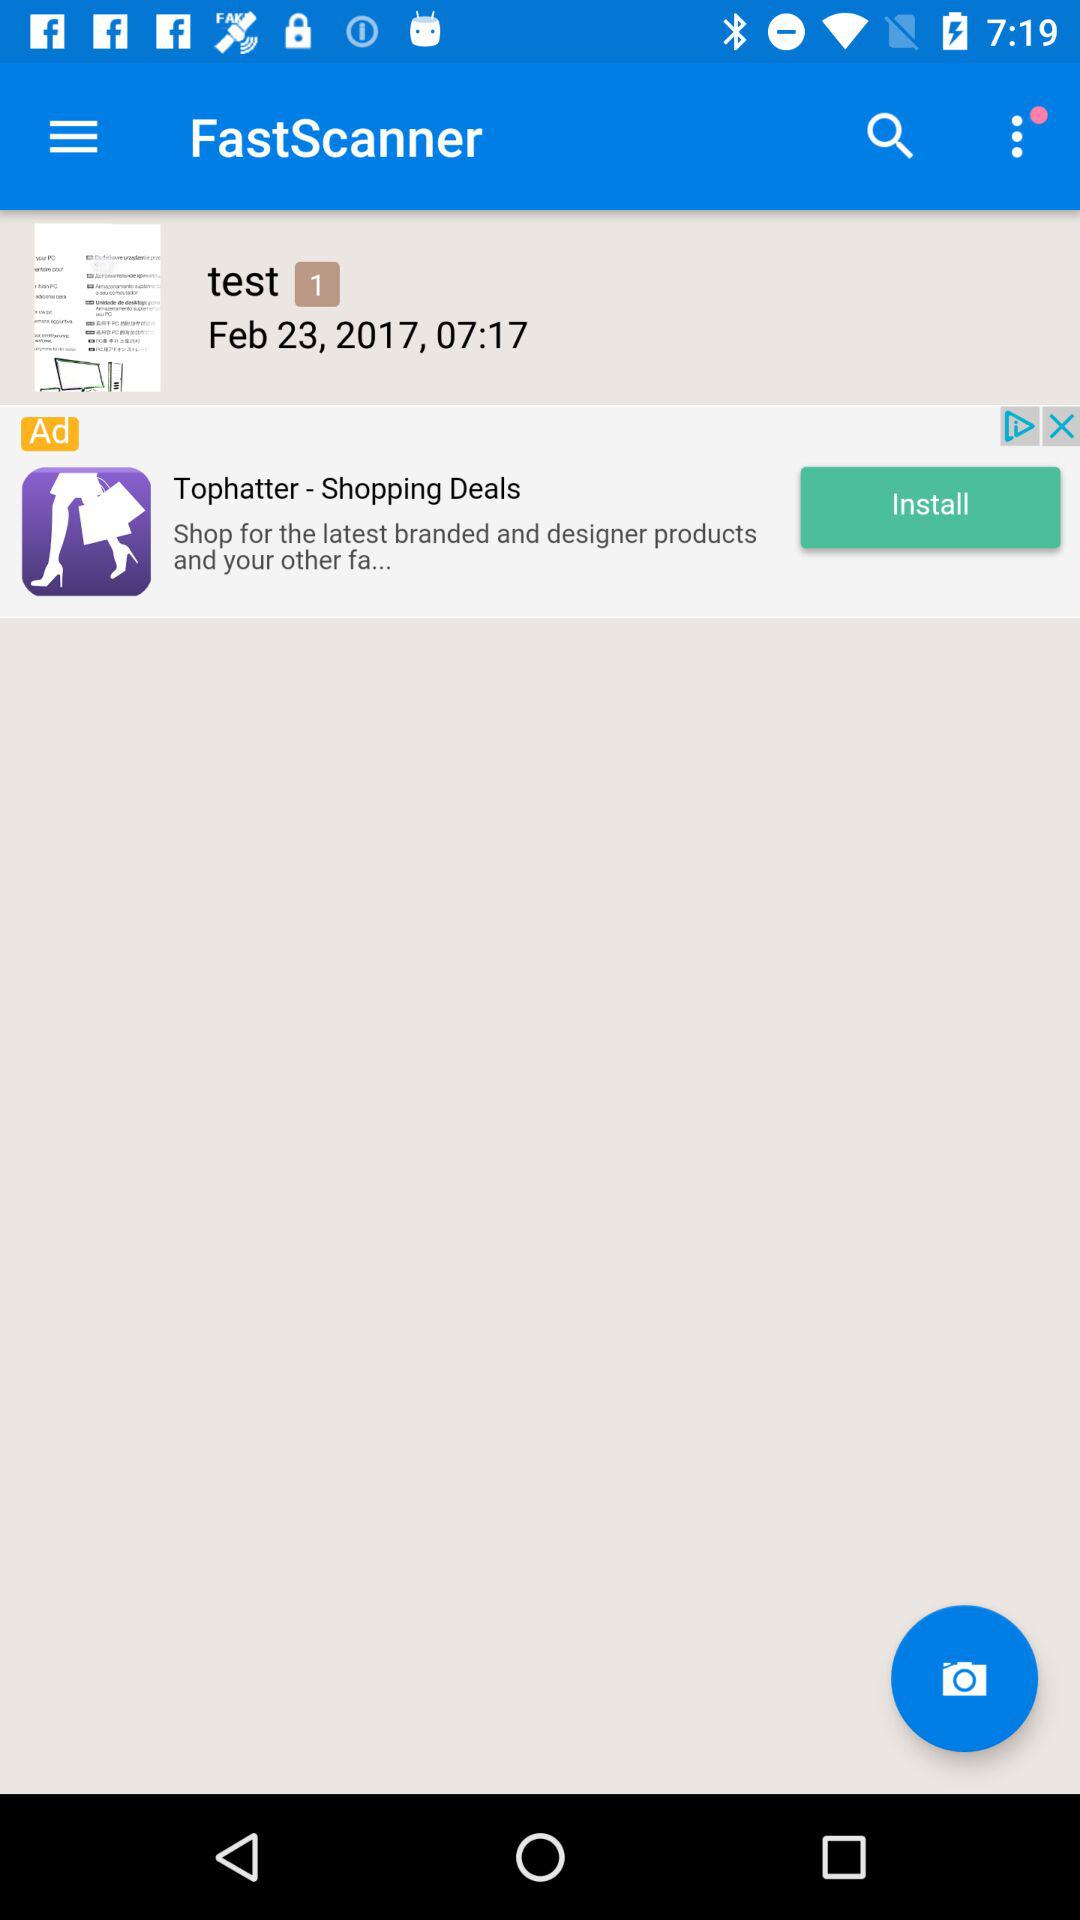 This screenshot has width=1080, height=1920. I want to click on advertising, so click(540, 511).